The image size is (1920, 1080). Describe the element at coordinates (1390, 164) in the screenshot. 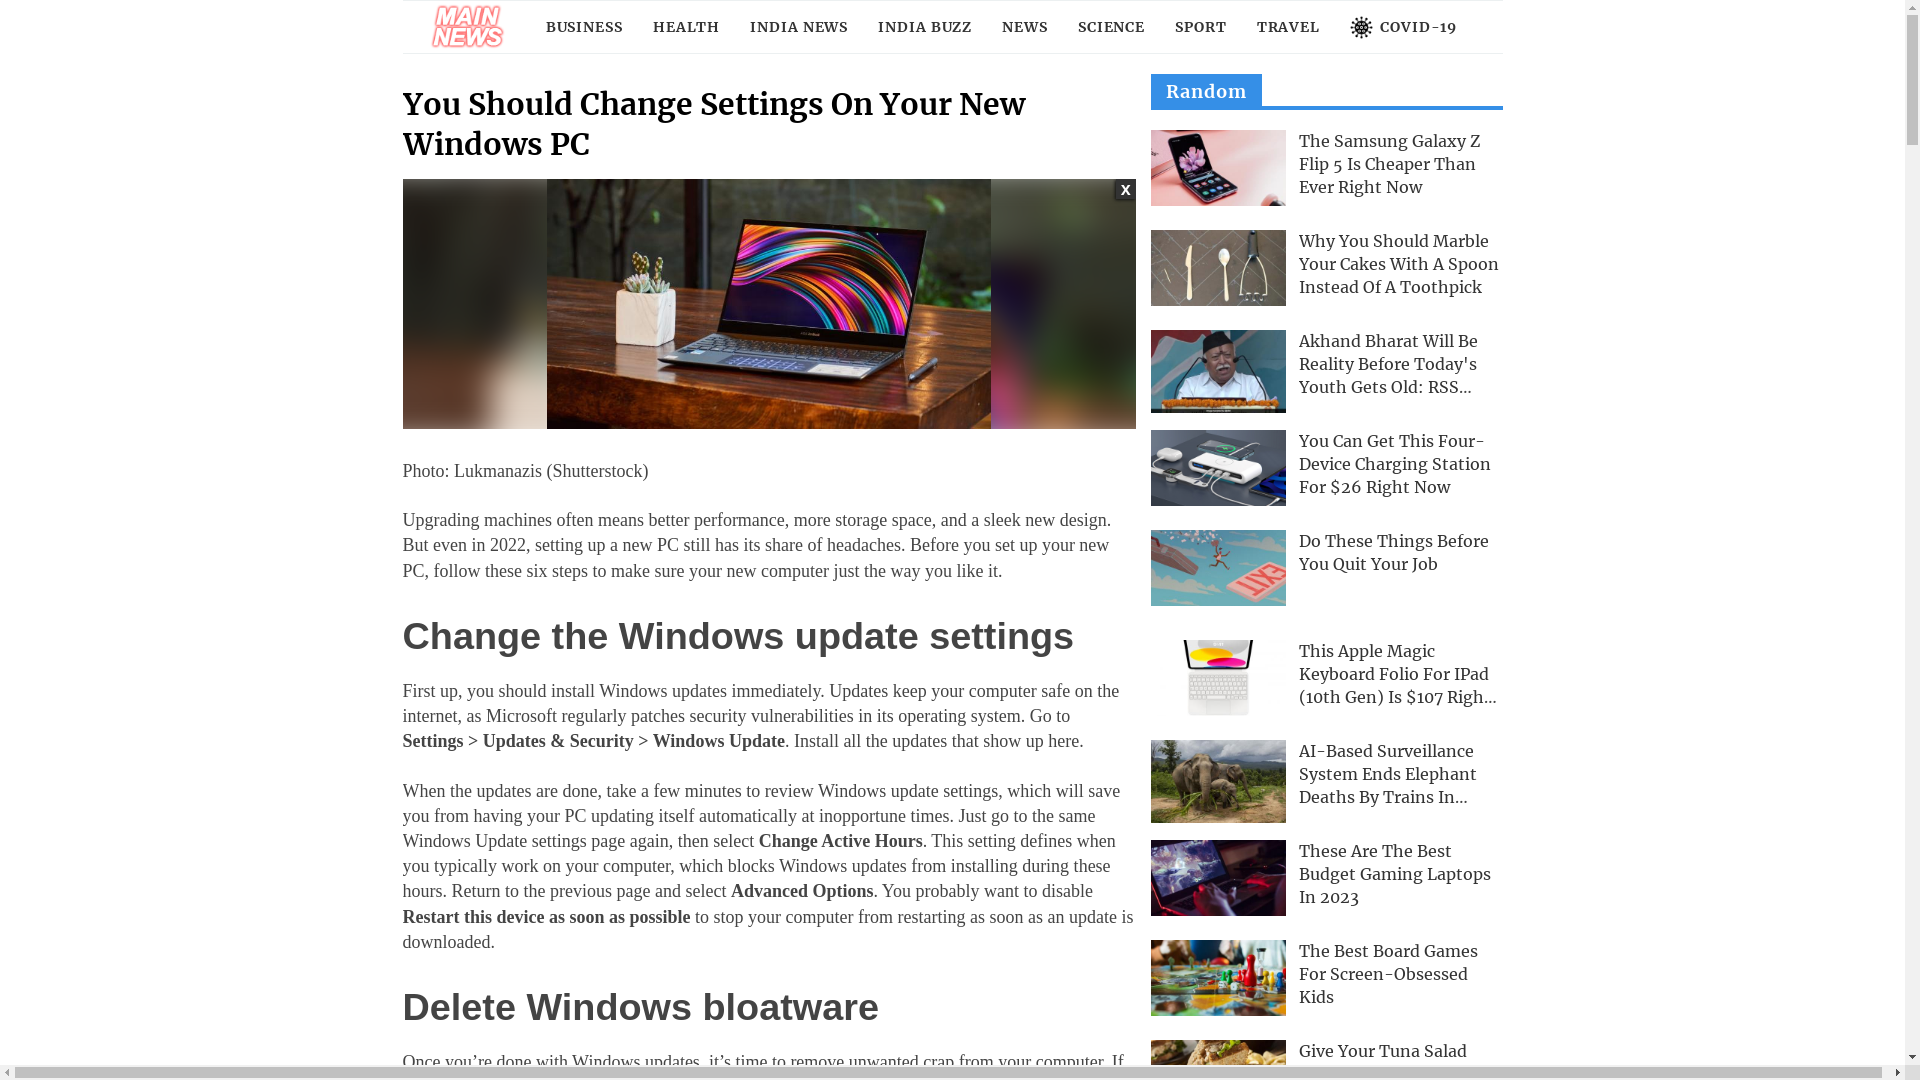

I see `The Samsung Galaxy Z Flip 5 Is Cheaper Than Ever Right Now` at that location.